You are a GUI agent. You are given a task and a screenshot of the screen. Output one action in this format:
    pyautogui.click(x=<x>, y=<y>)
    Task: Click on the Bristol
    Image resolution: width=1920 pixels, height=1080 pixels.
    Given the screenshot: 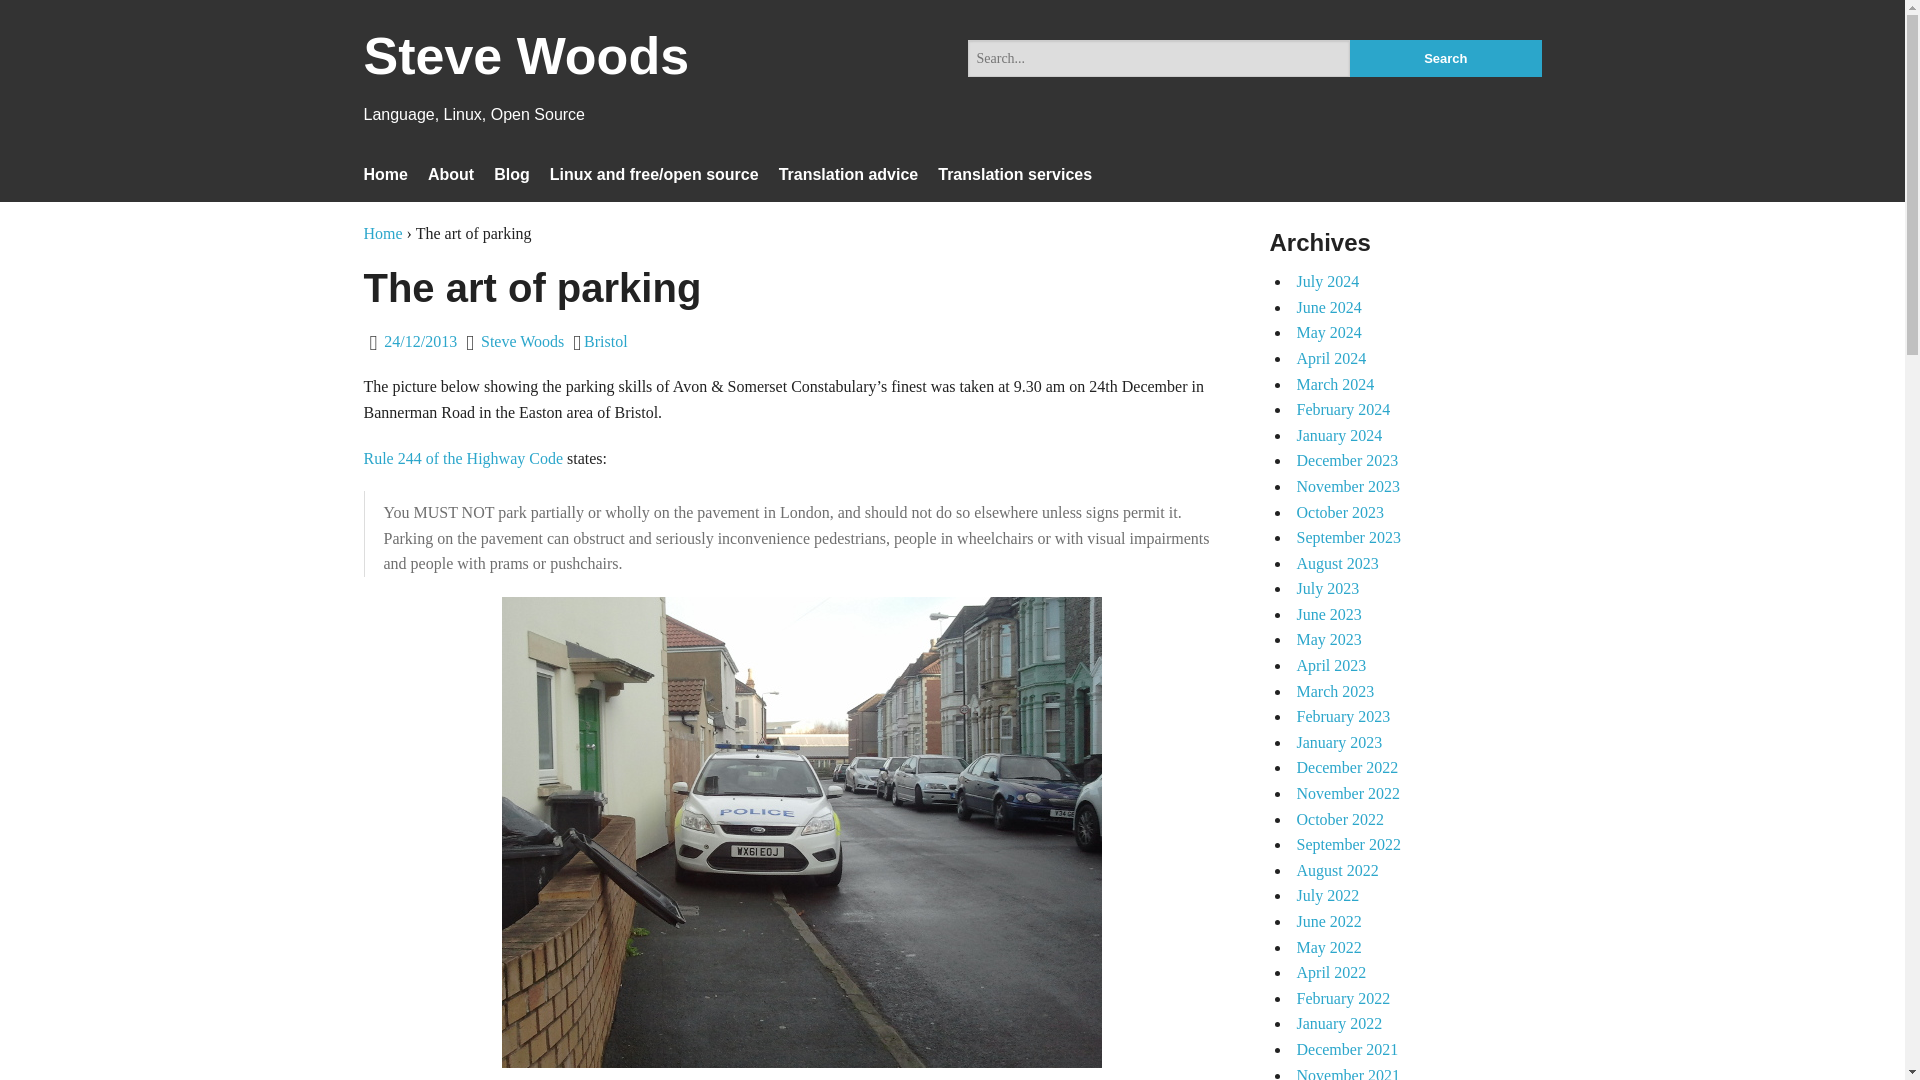 What is the action you would take?
    pyautogui.click(x=605, y=340)
    